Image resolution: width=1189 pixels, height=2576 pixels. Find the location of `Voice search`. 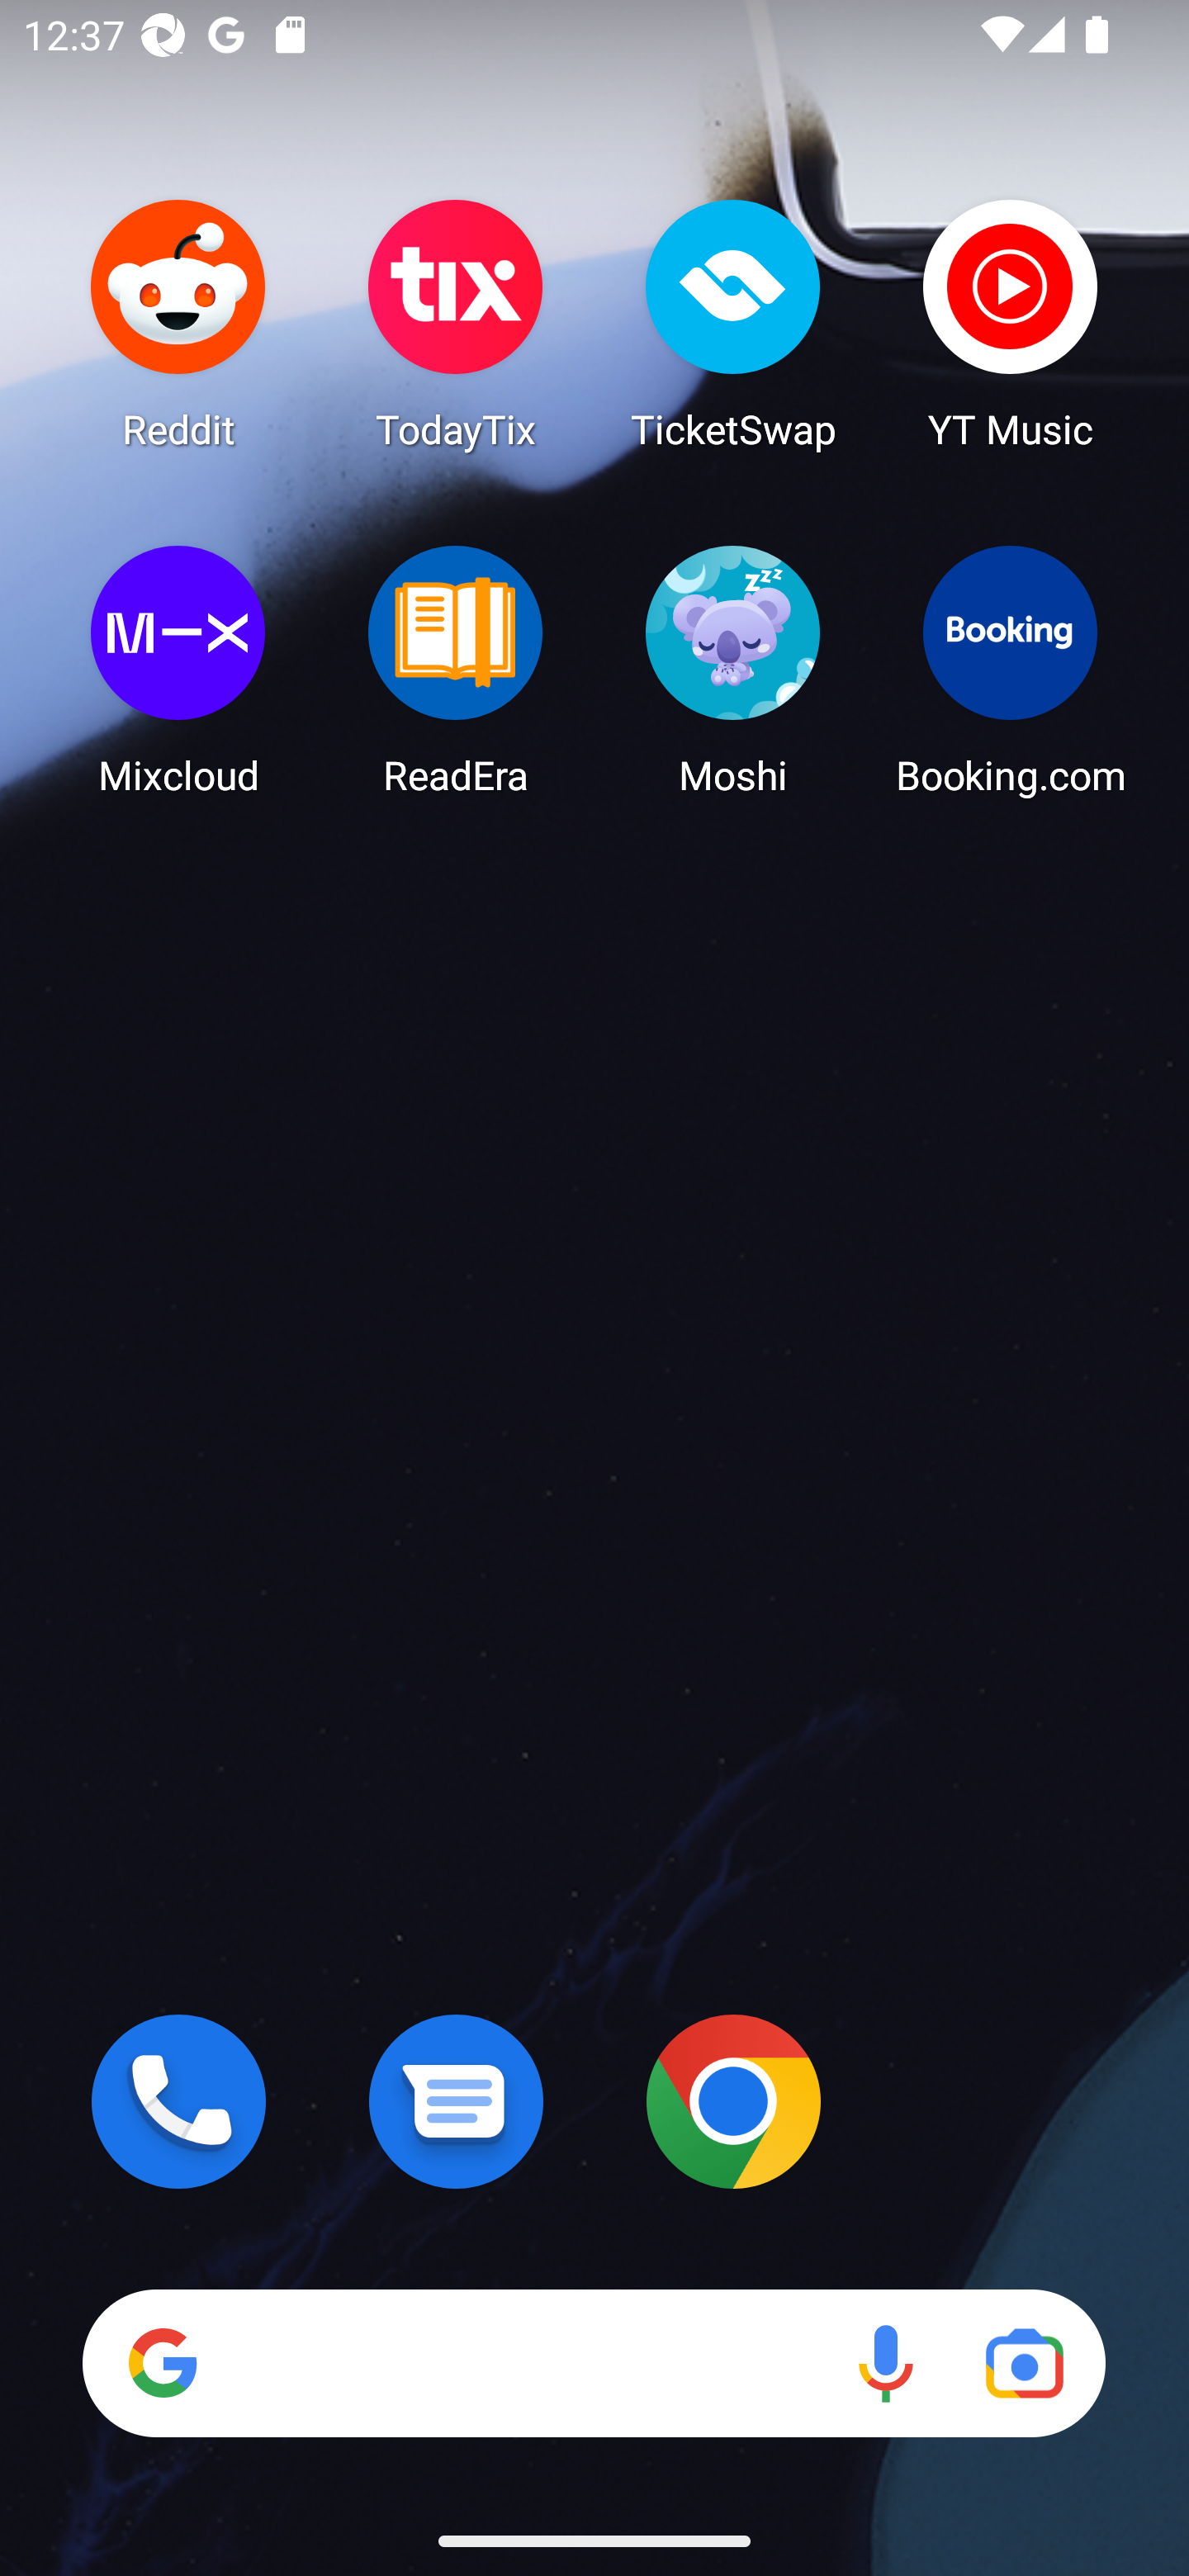

Voice search is located at coordinates (885, 2363).